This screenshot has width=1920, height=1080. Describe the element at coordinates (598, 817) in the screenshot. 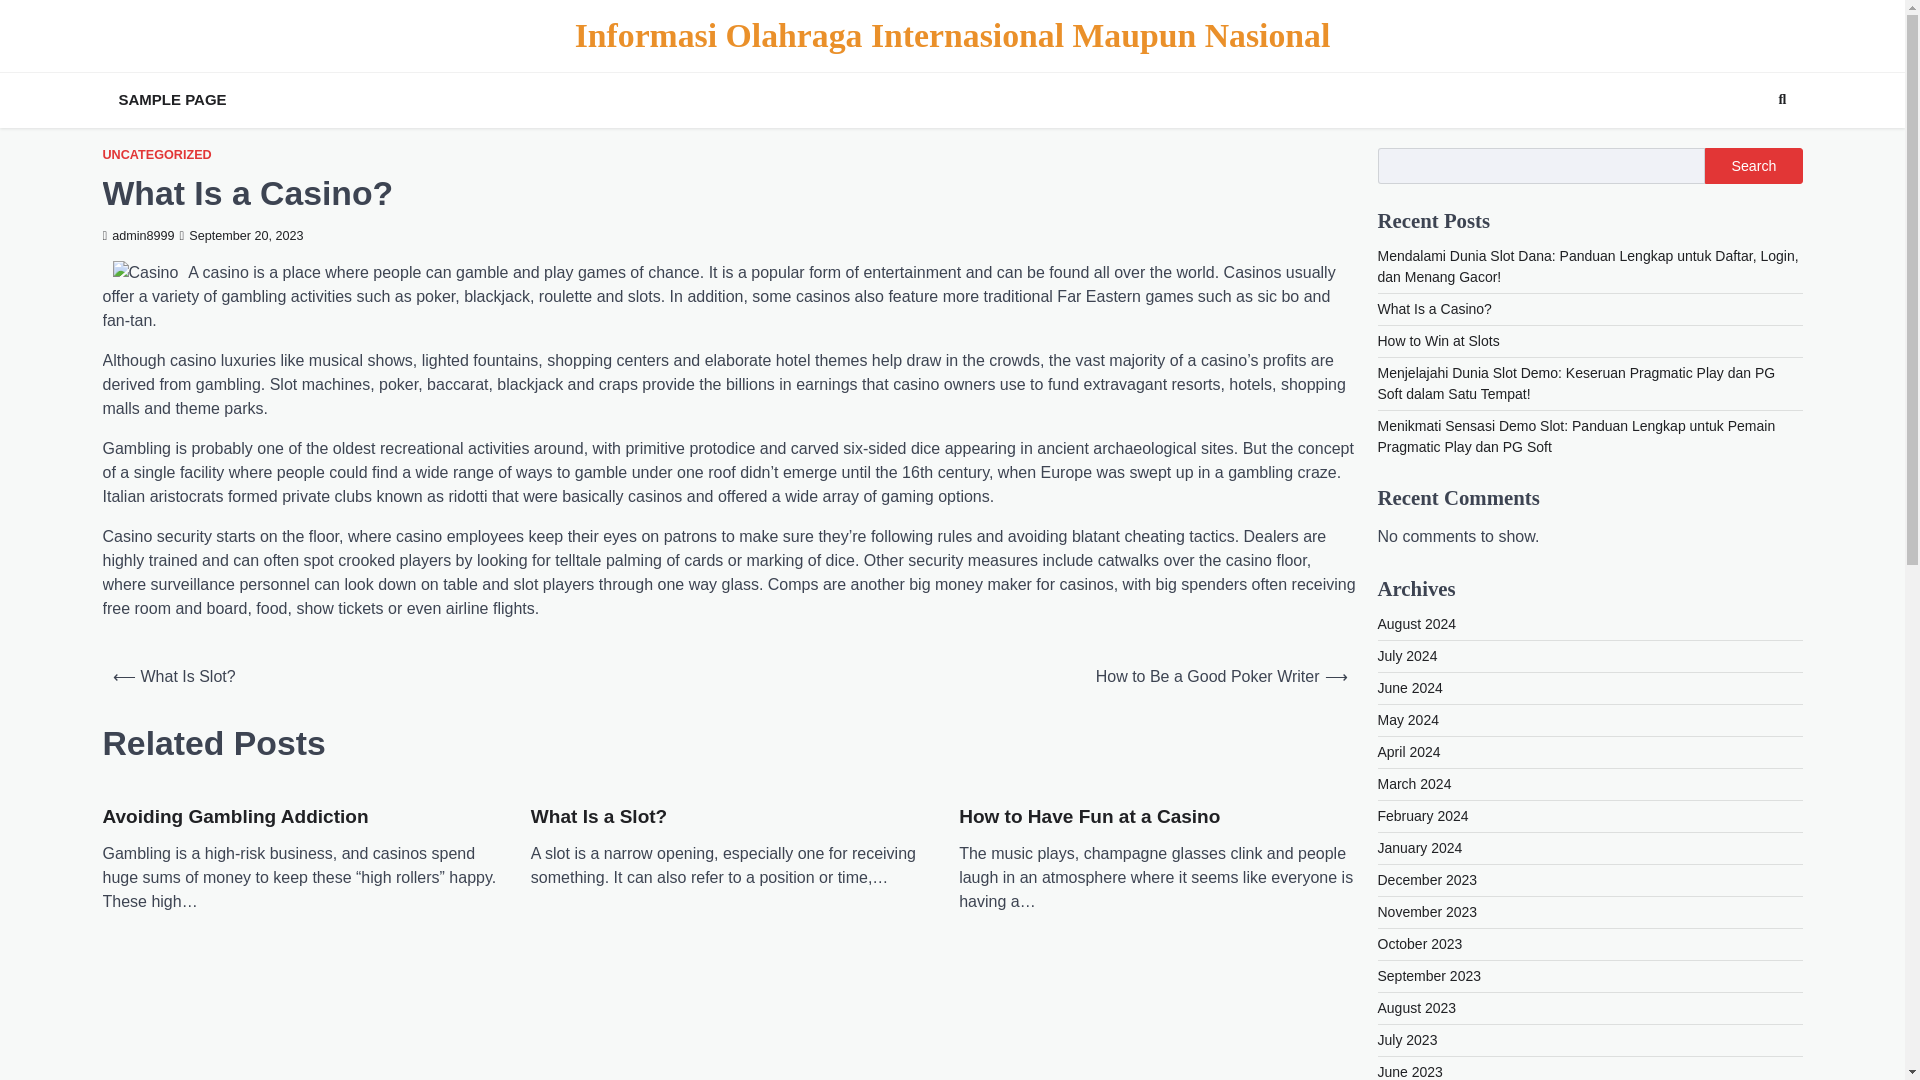

I see `What Is a Slot?` at that location.